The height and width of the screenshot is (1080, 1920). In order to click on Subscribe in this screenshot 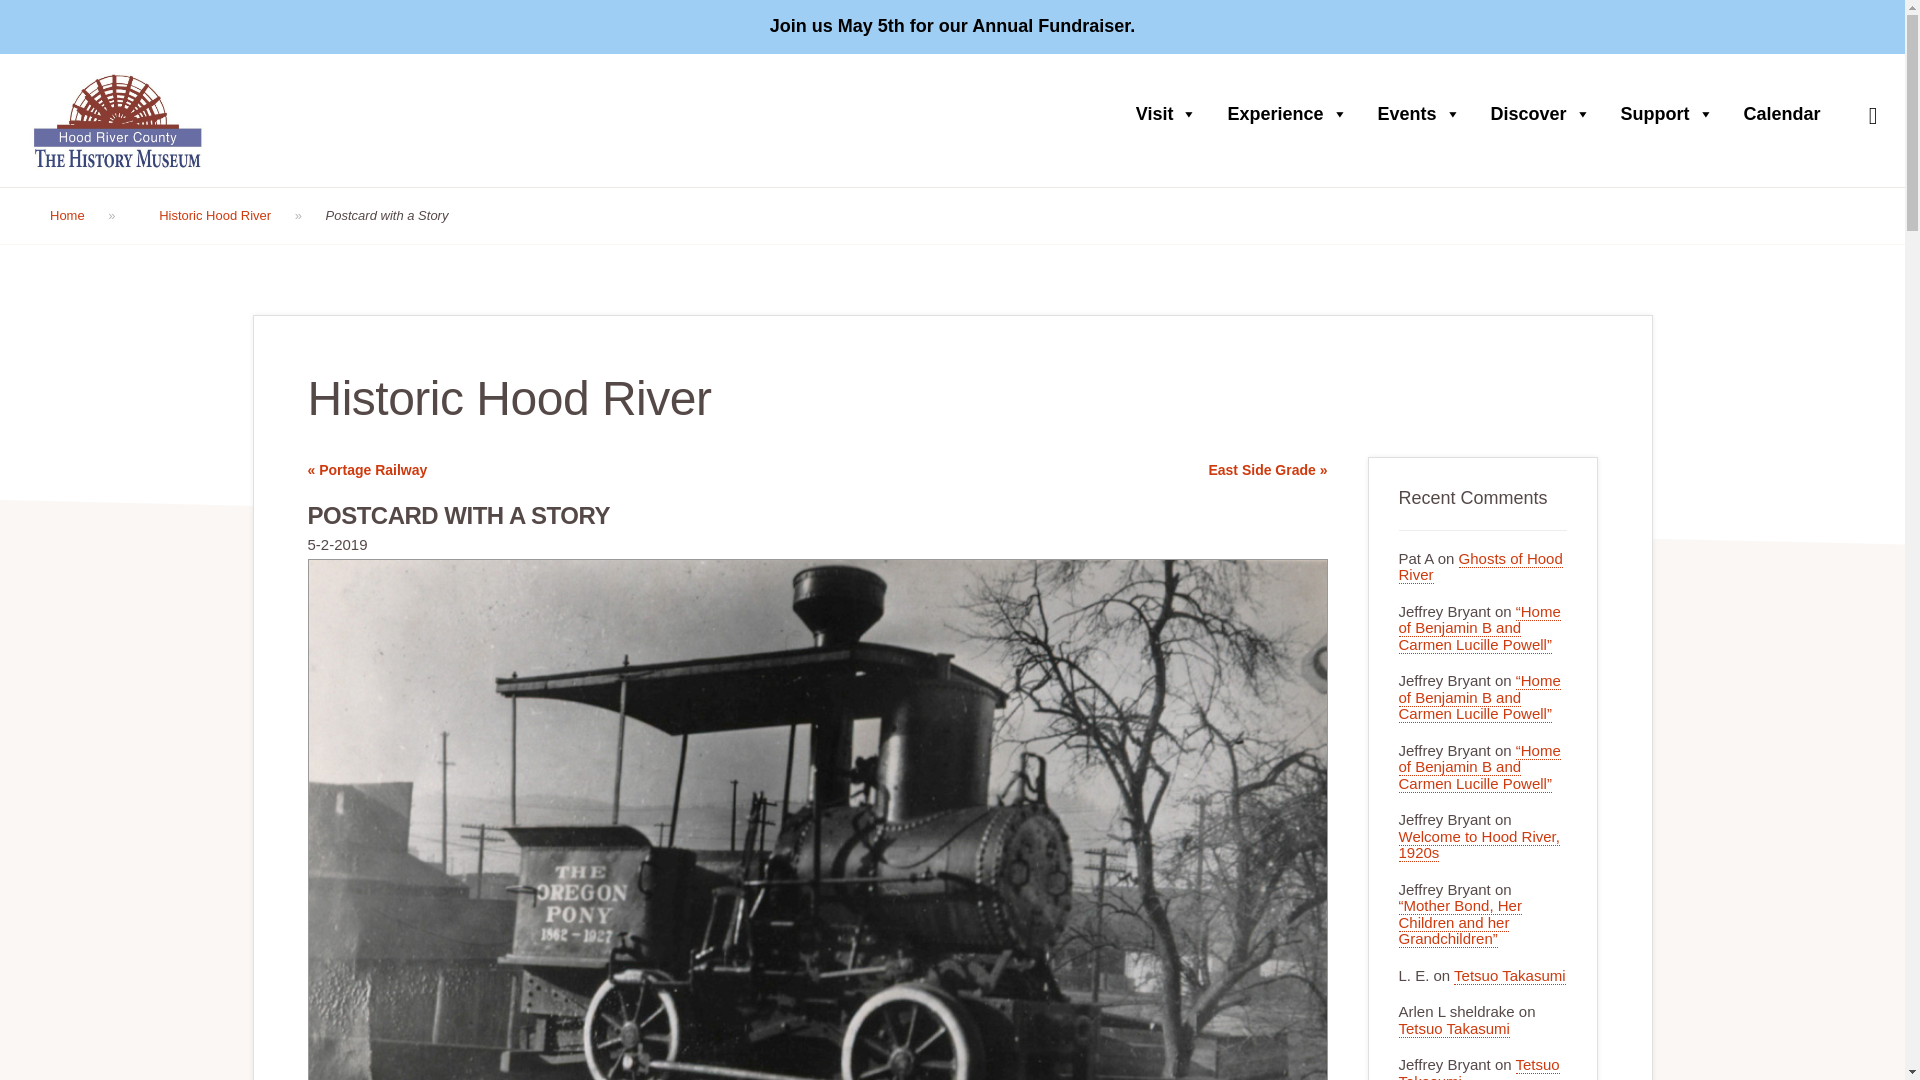, I will do `click(1376, 972)`.